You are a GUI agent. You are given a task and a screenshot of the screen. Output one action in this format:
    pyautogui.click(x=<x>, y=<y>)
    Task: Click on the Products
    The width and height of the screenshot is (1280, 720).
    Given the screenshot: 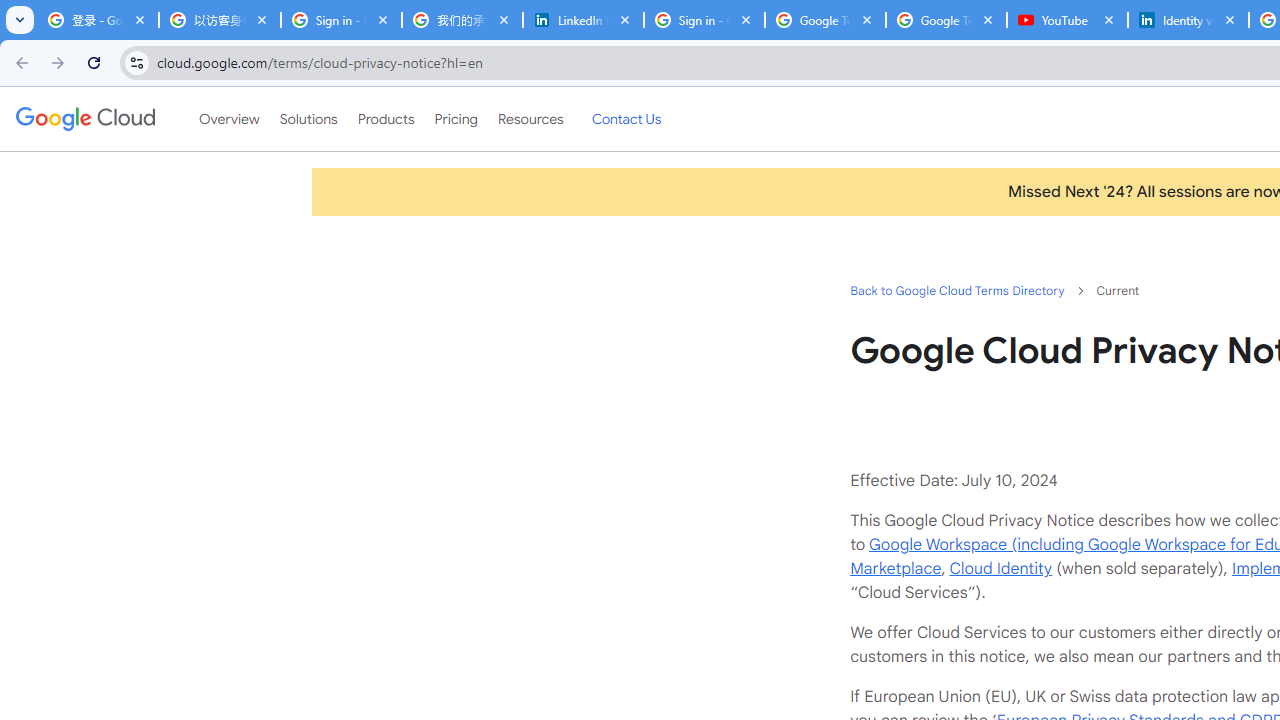 What is the action you would take?
    pyautogui.click(x=386, y=119)
    